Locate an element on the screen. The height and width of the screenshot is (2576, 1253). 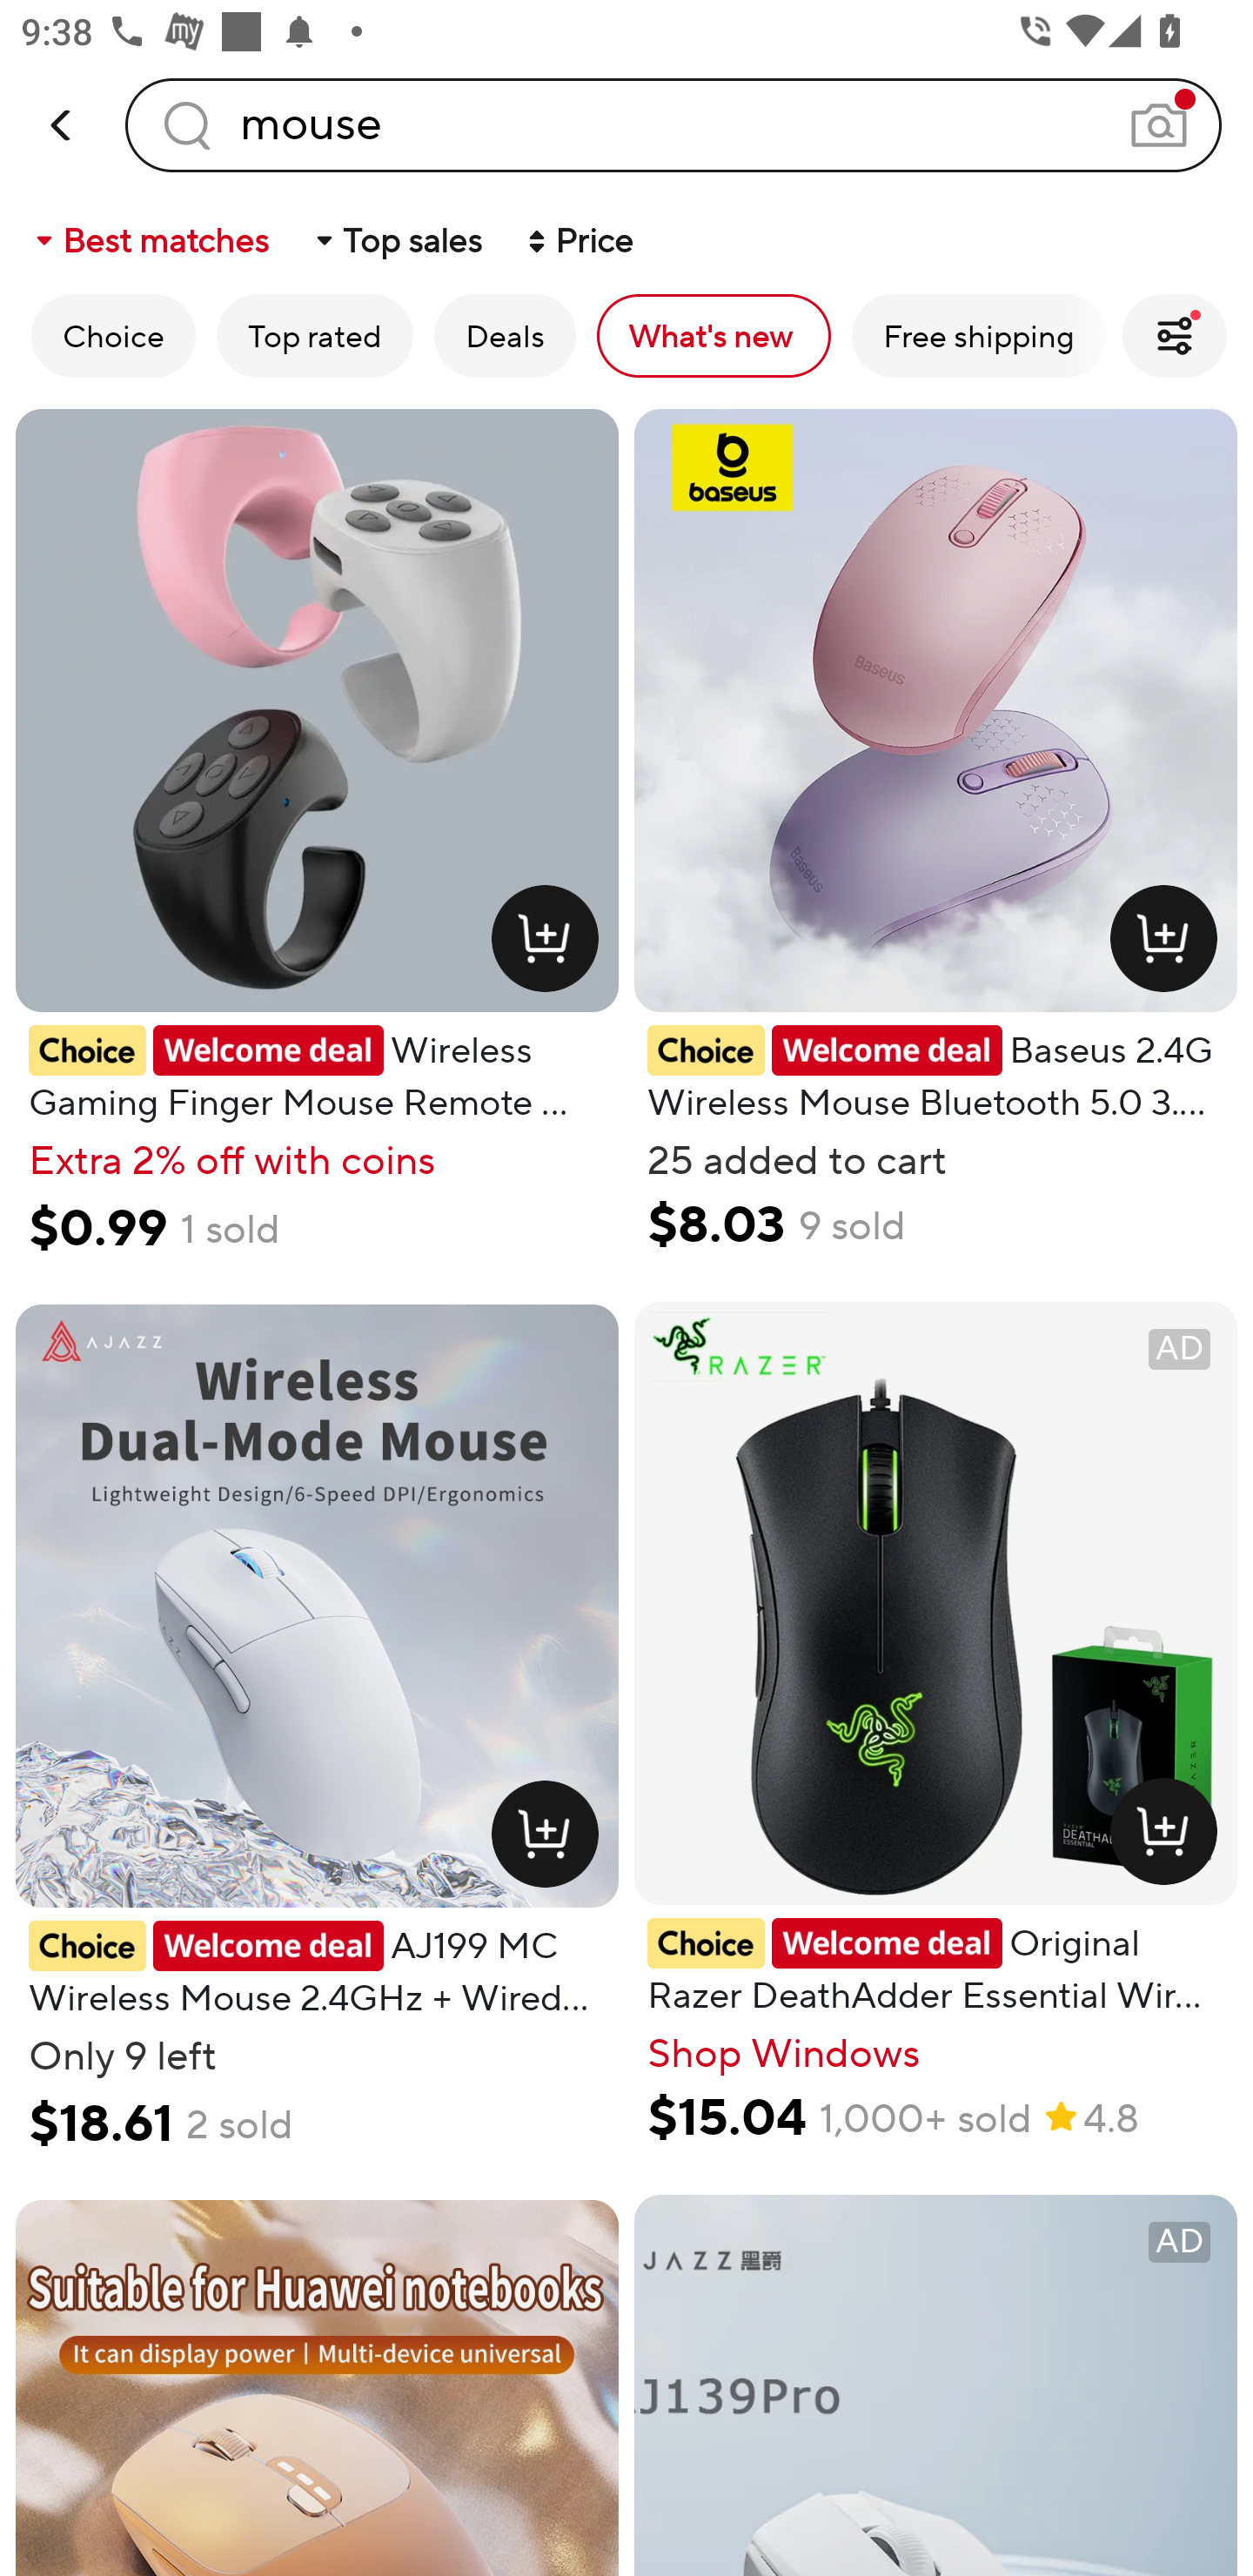
Best matches is located at coordinates (150, 240).